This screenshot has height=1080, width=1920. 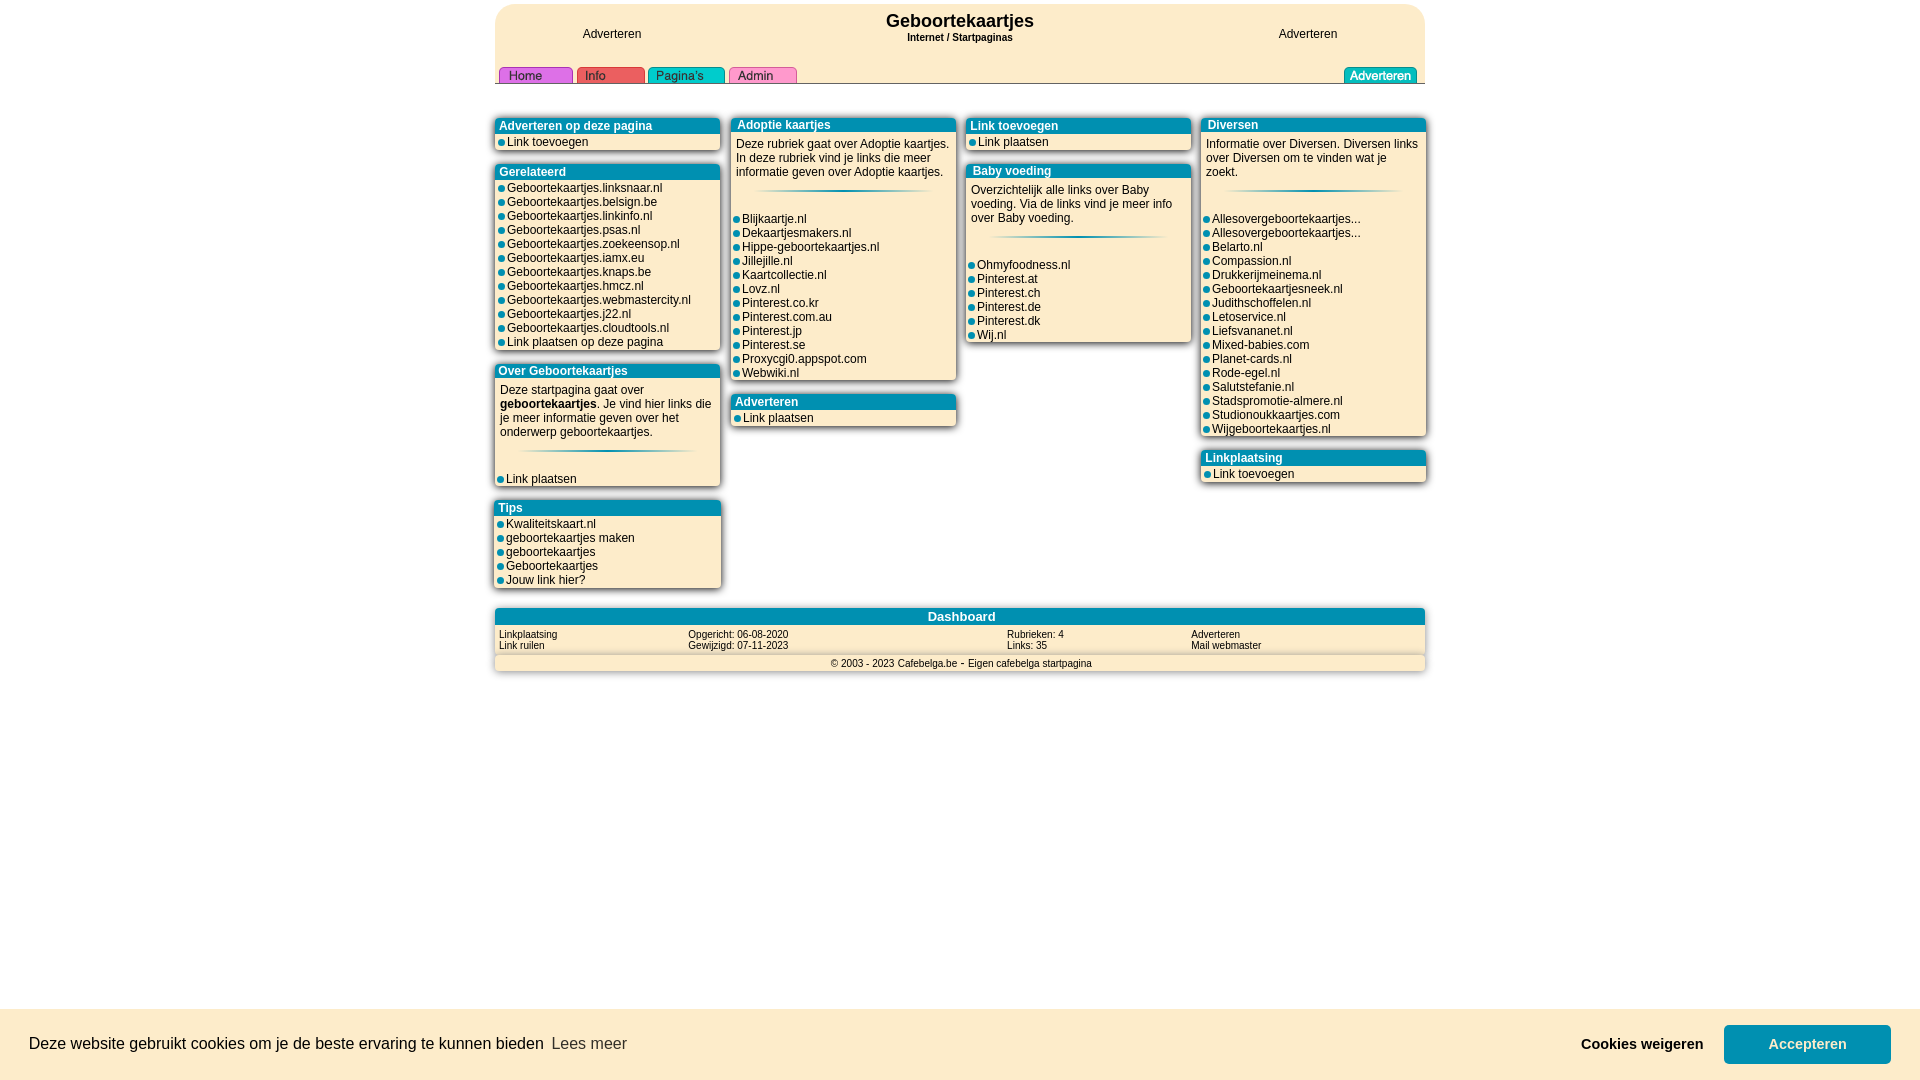 What do you see at coordinates (589, 1044) in the screenshot?
I see `Lees meer` at bounding box center [589, 1044].